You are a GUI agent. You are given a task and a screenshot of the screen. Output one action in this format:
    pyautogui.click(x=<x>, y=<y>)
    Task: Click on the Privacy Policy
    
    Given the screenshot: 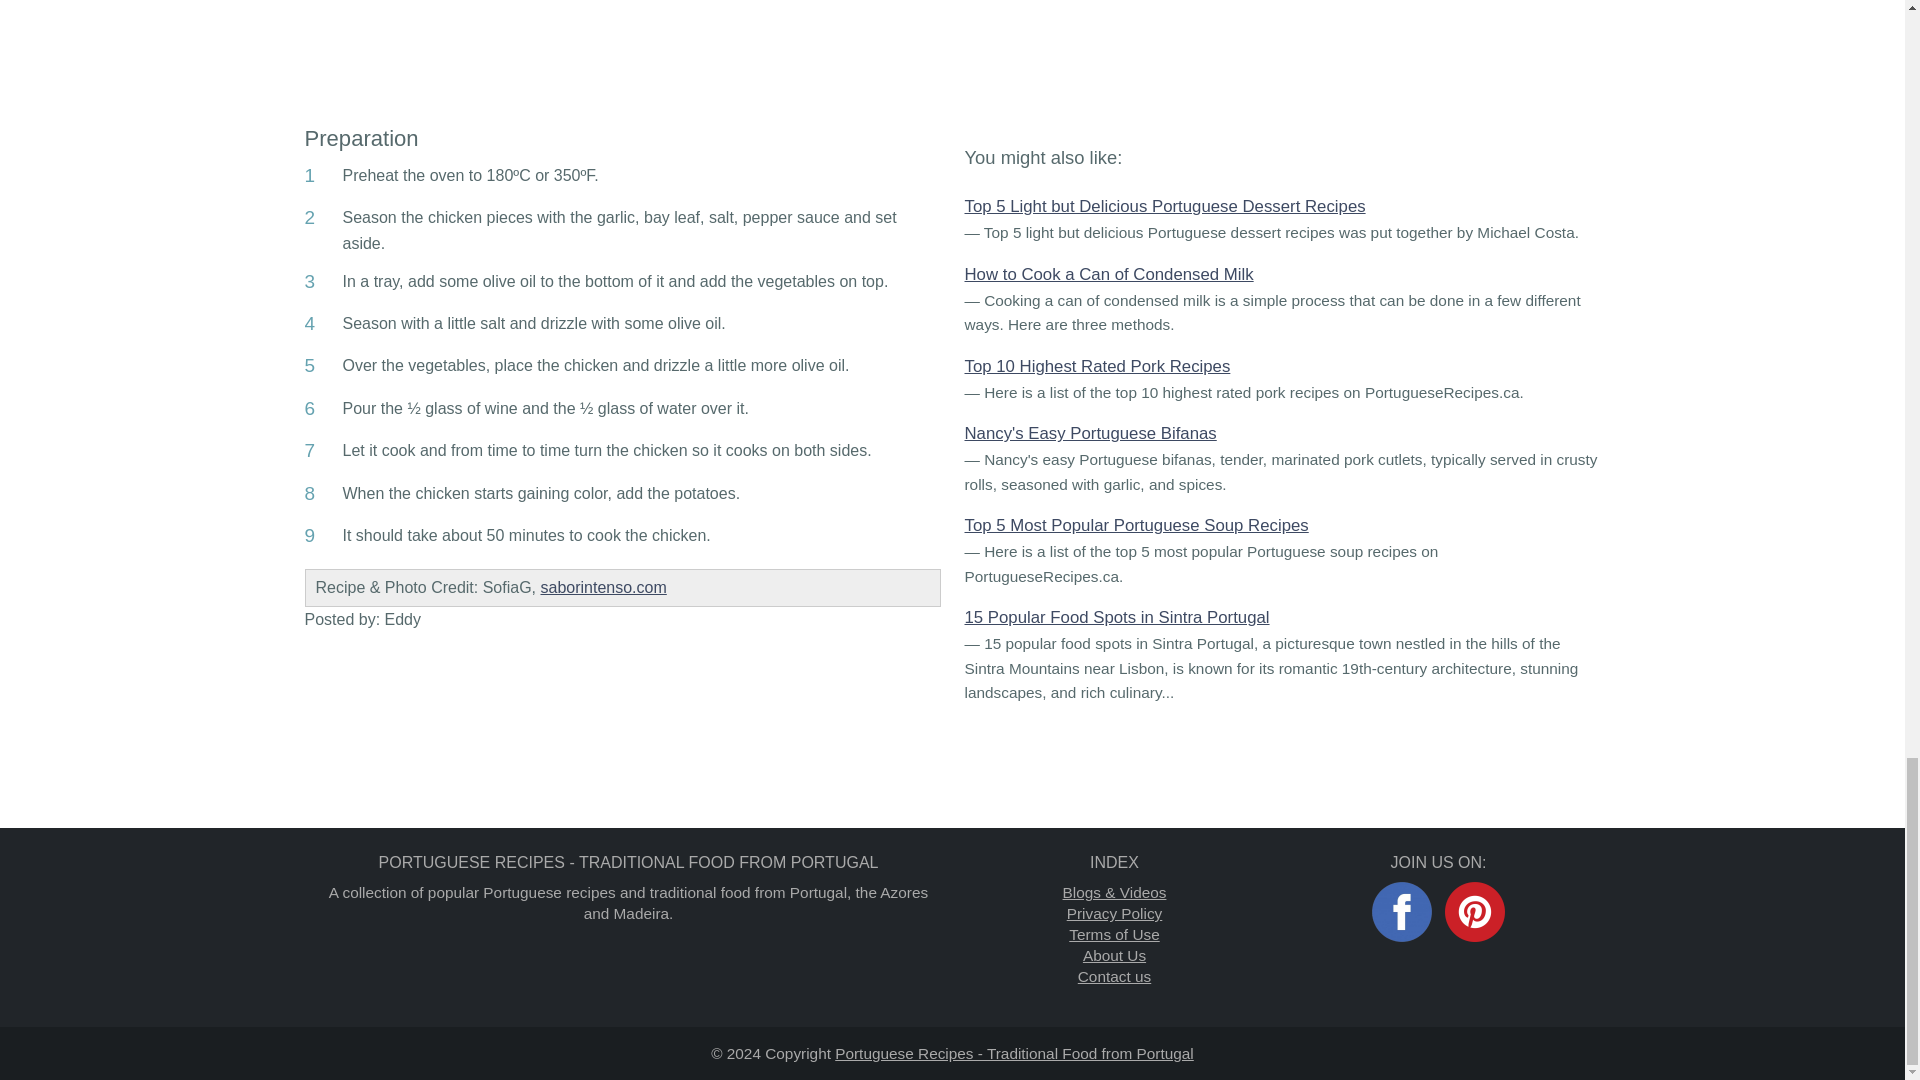 What is the action you would take?
    pyautogui.click(x=1115, y=914)
    